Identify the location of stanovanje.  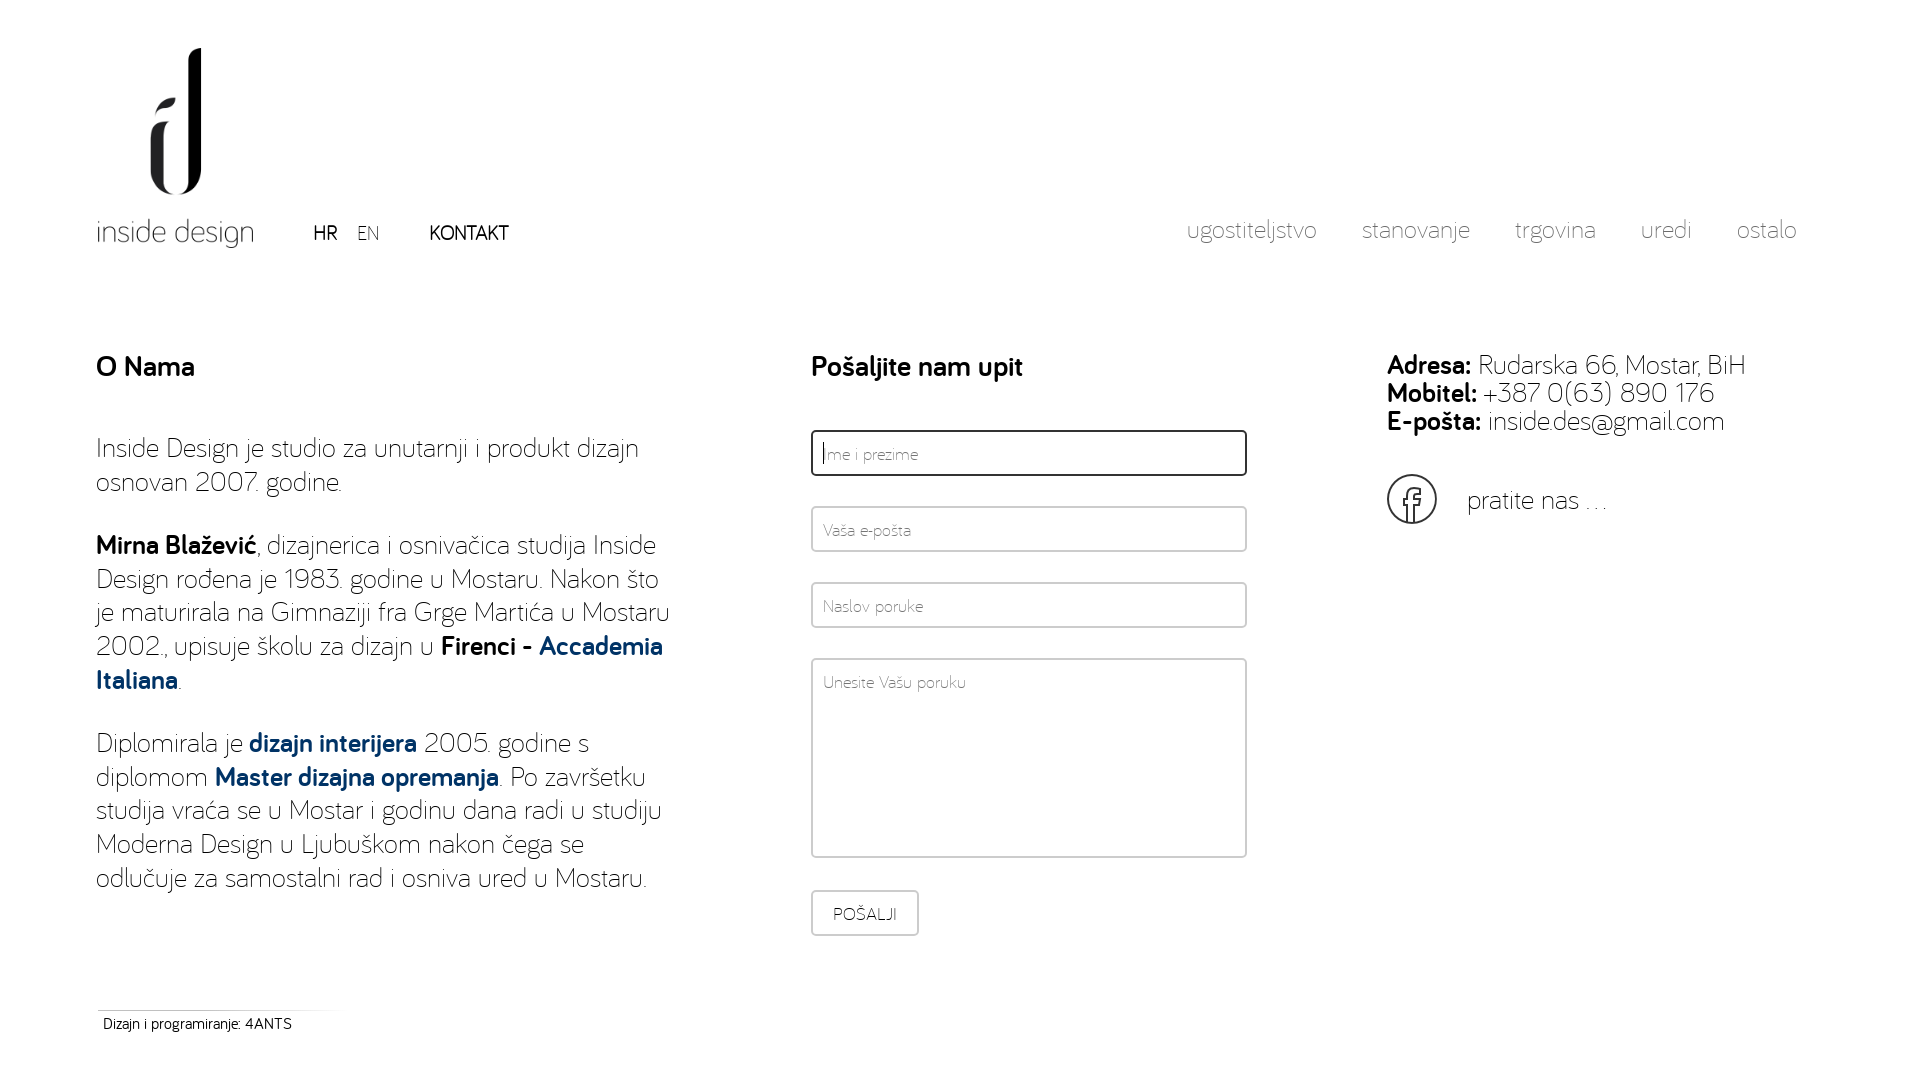
(1416, 203).